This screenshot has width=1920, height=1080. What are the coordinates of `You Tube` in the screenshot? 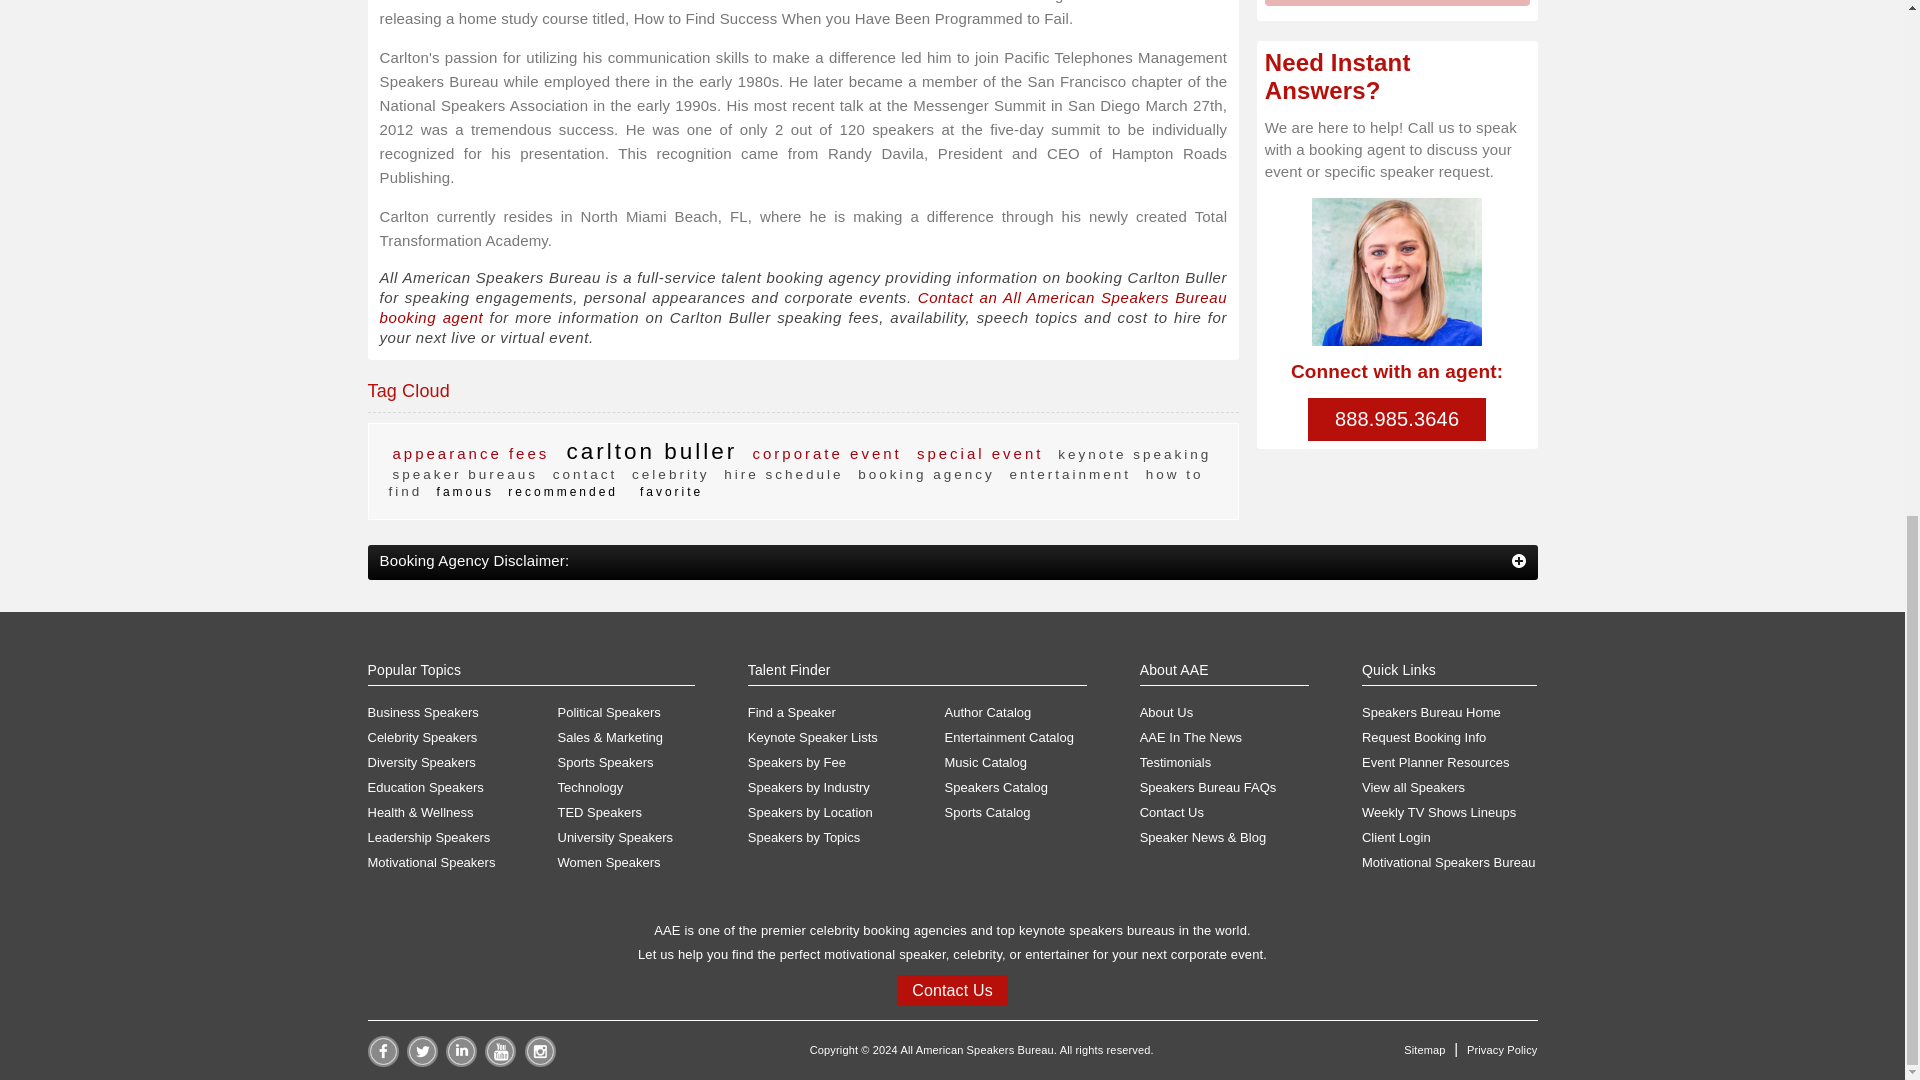 It's located at (500, 1062).